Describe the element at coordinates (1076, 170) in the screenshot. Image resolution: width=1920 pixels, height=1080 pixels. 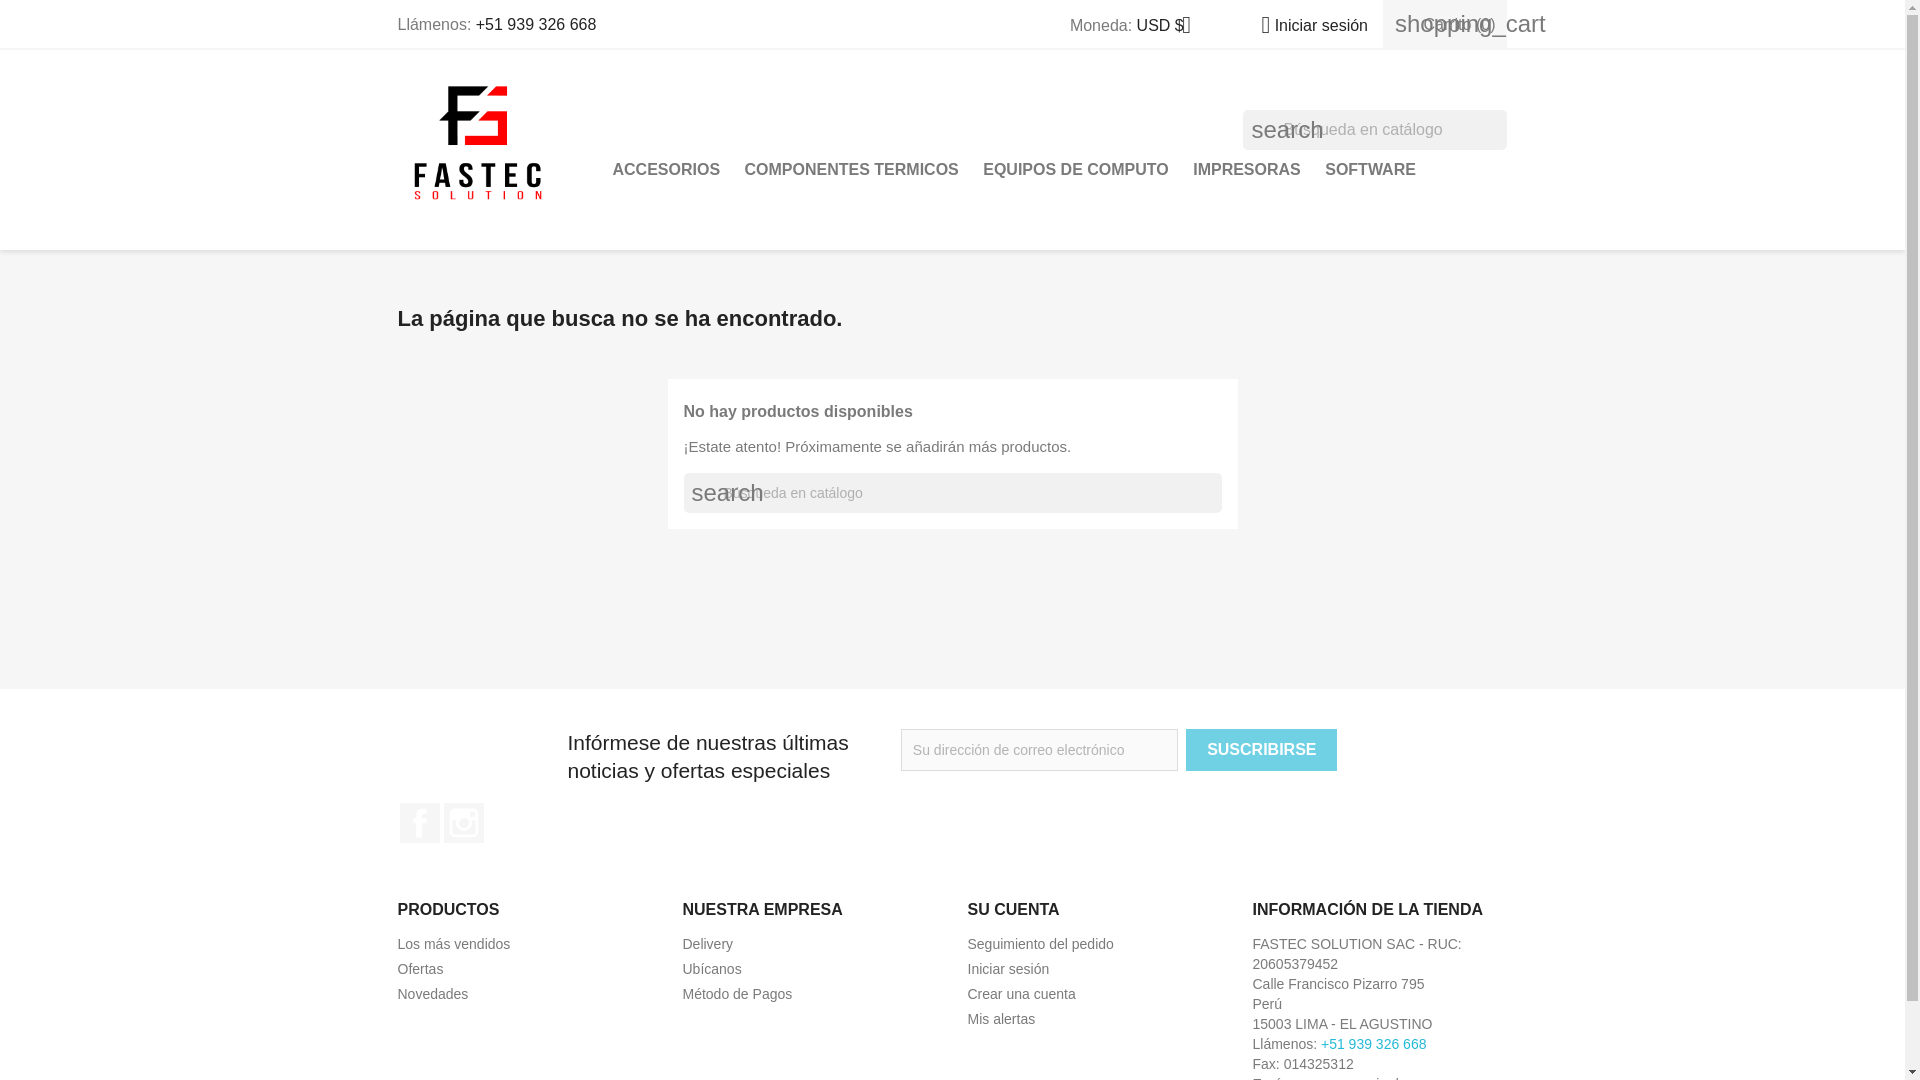
I see `EQUIPOS DE COMPUTO` at that location.